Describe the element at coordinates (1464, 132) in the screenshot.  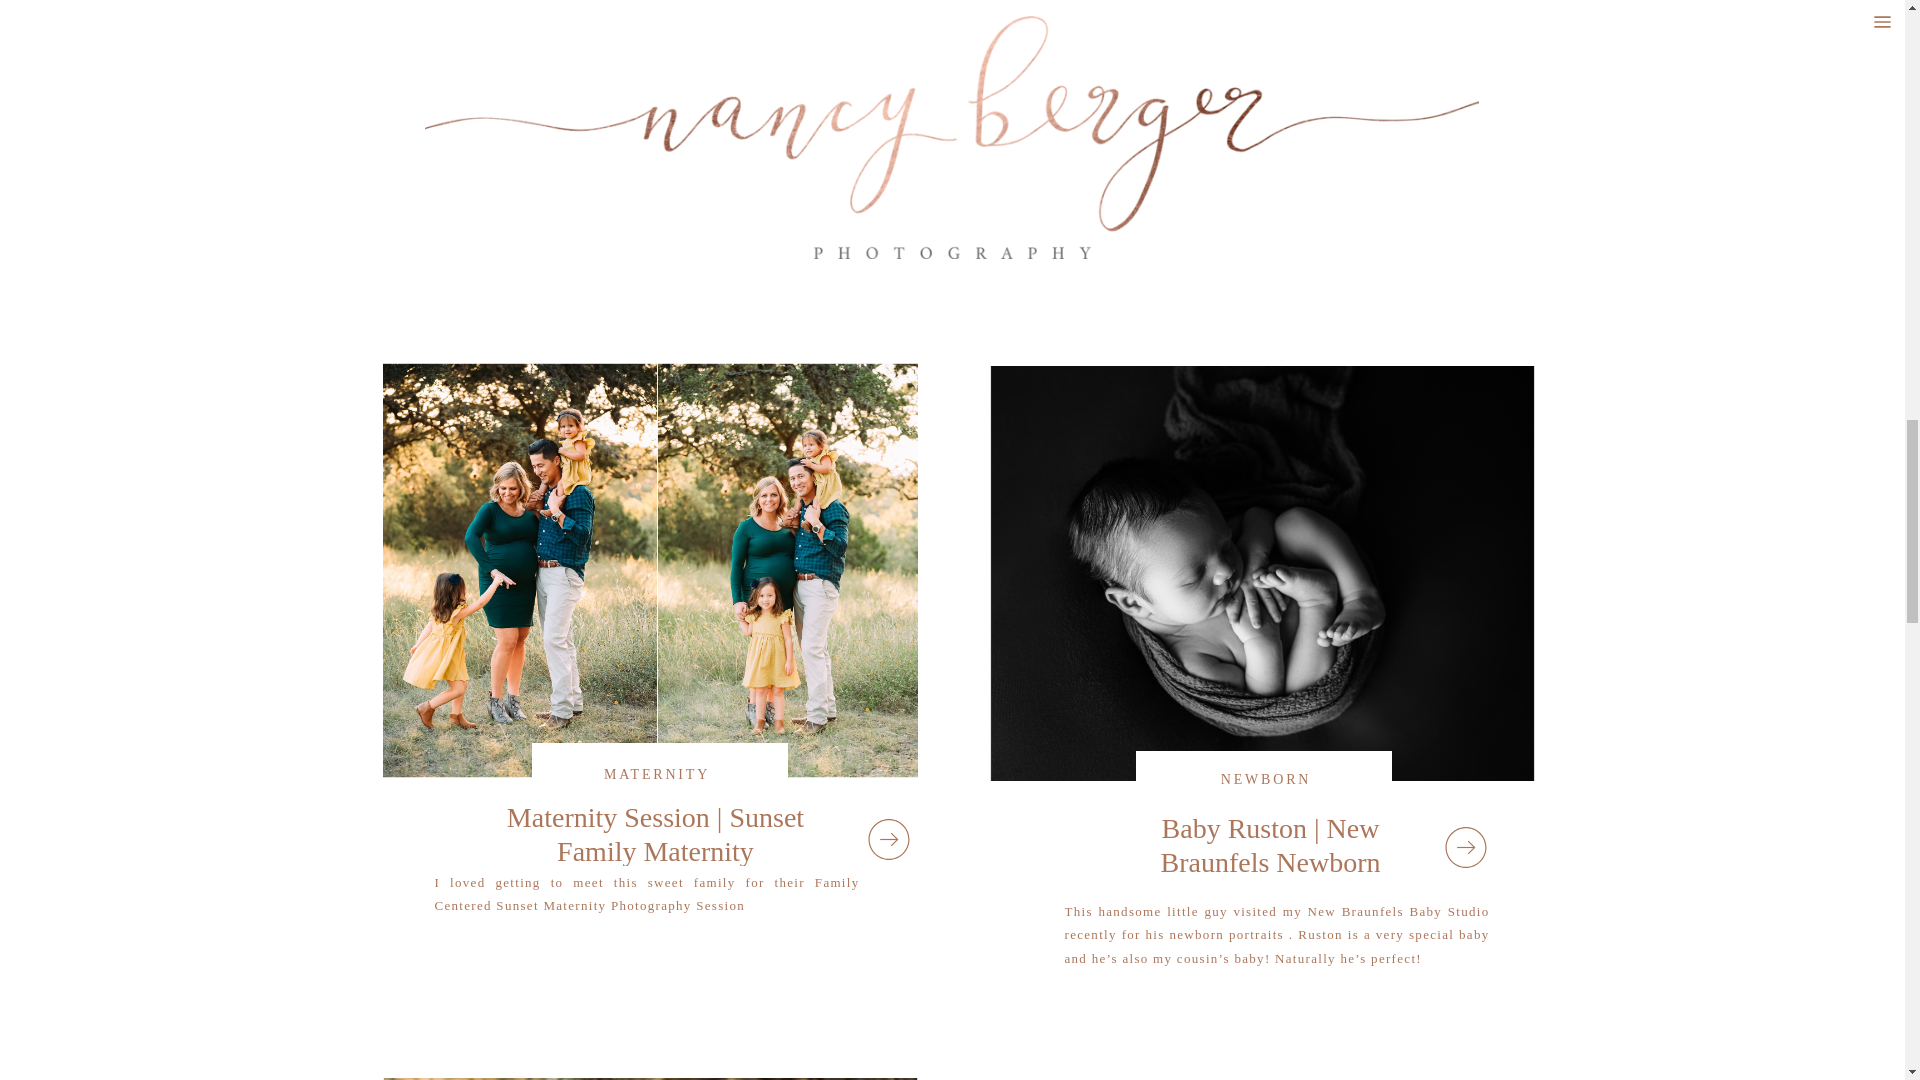
I see `San Antonio Maternity Photography Studio` at that location.